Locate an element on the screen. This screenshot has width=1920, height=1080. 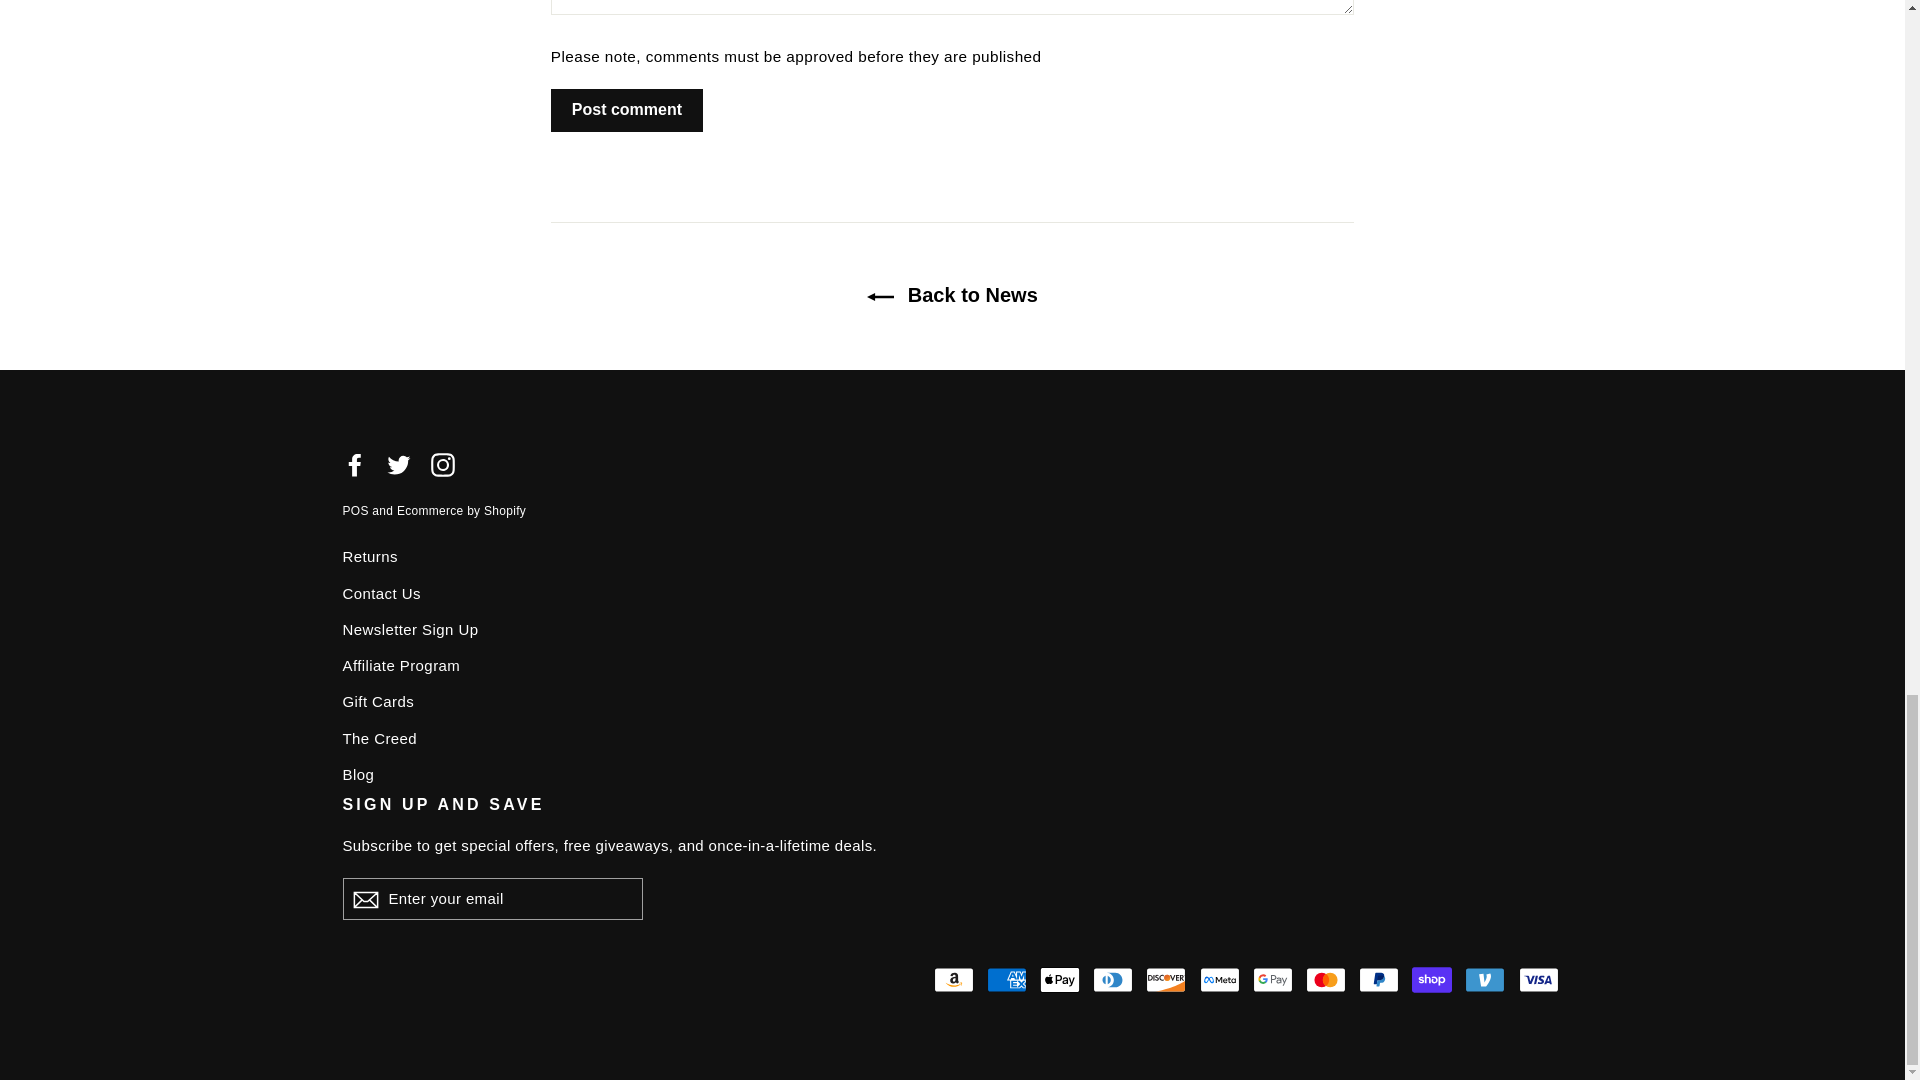
POS is located at coordinates (354, 511).